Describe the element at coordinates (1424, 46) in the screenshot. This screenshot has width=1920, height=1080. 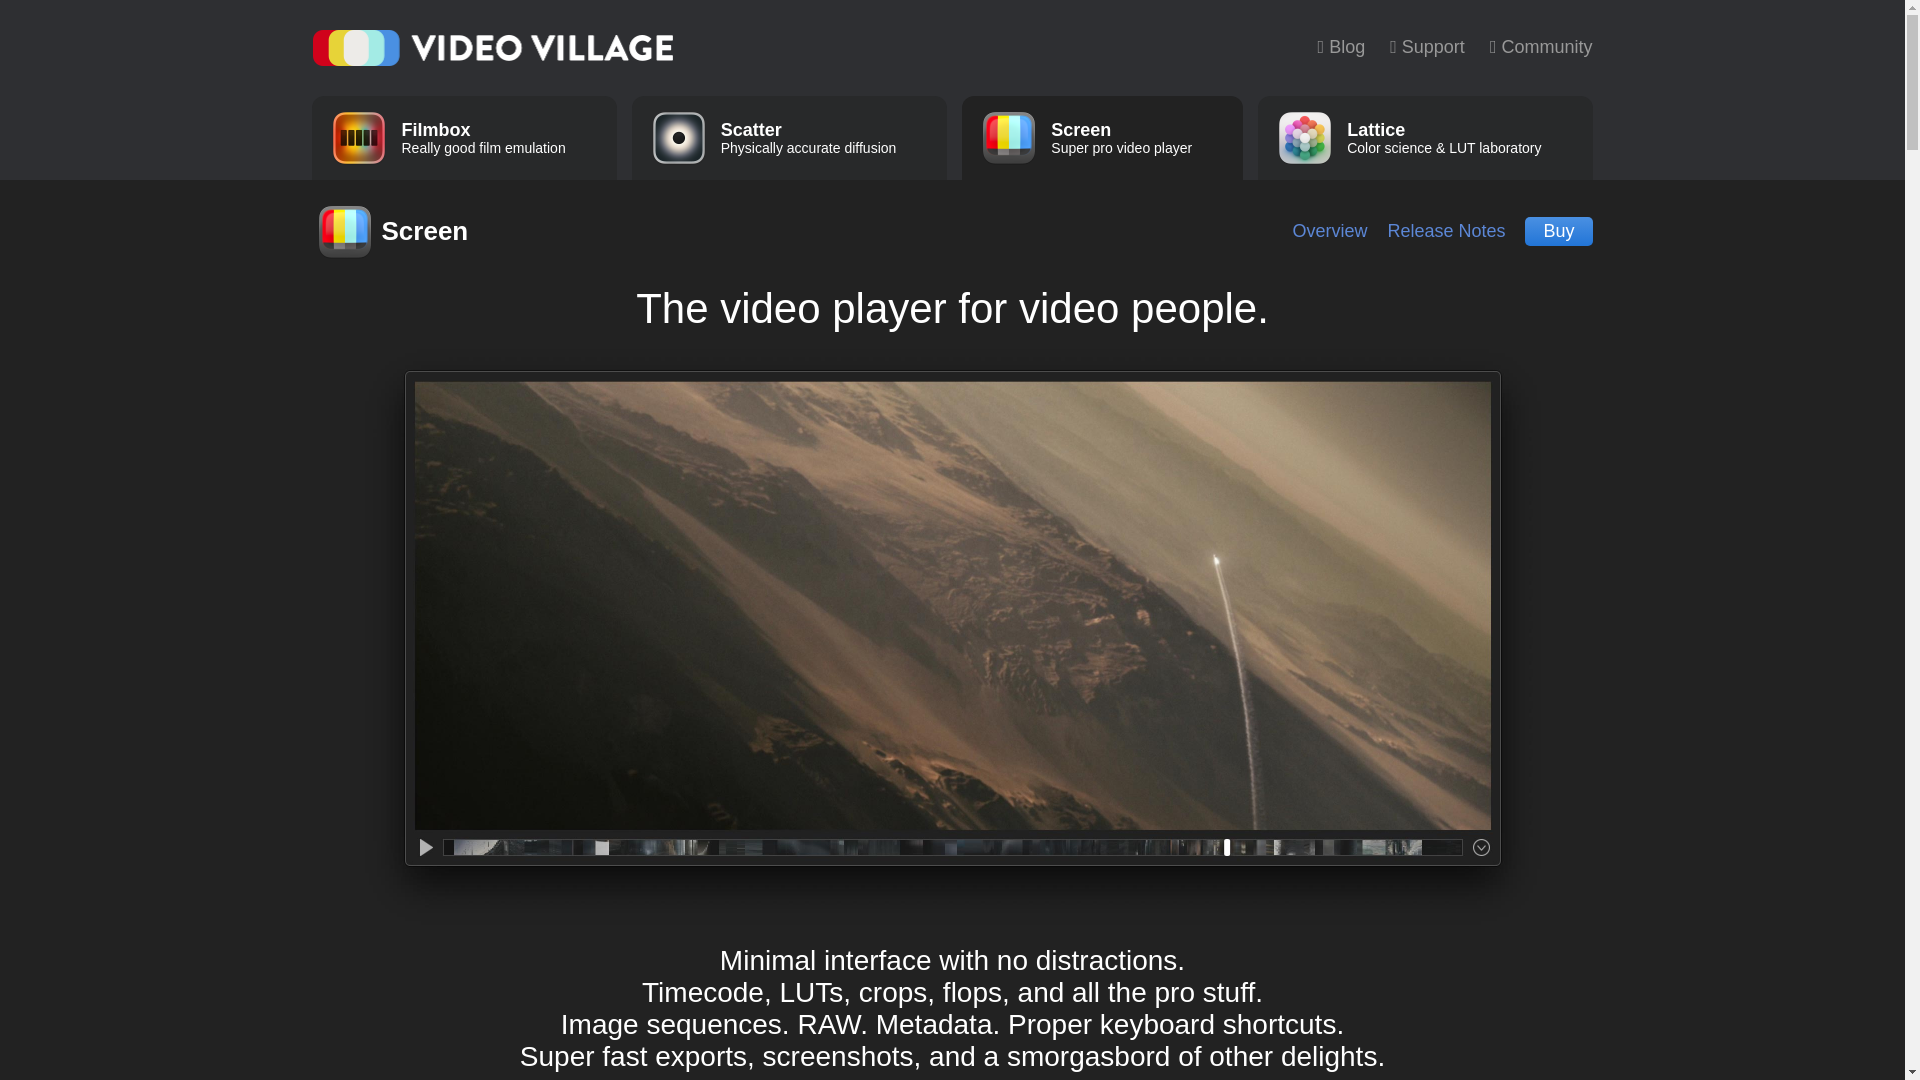
I see `Blog` at that location.